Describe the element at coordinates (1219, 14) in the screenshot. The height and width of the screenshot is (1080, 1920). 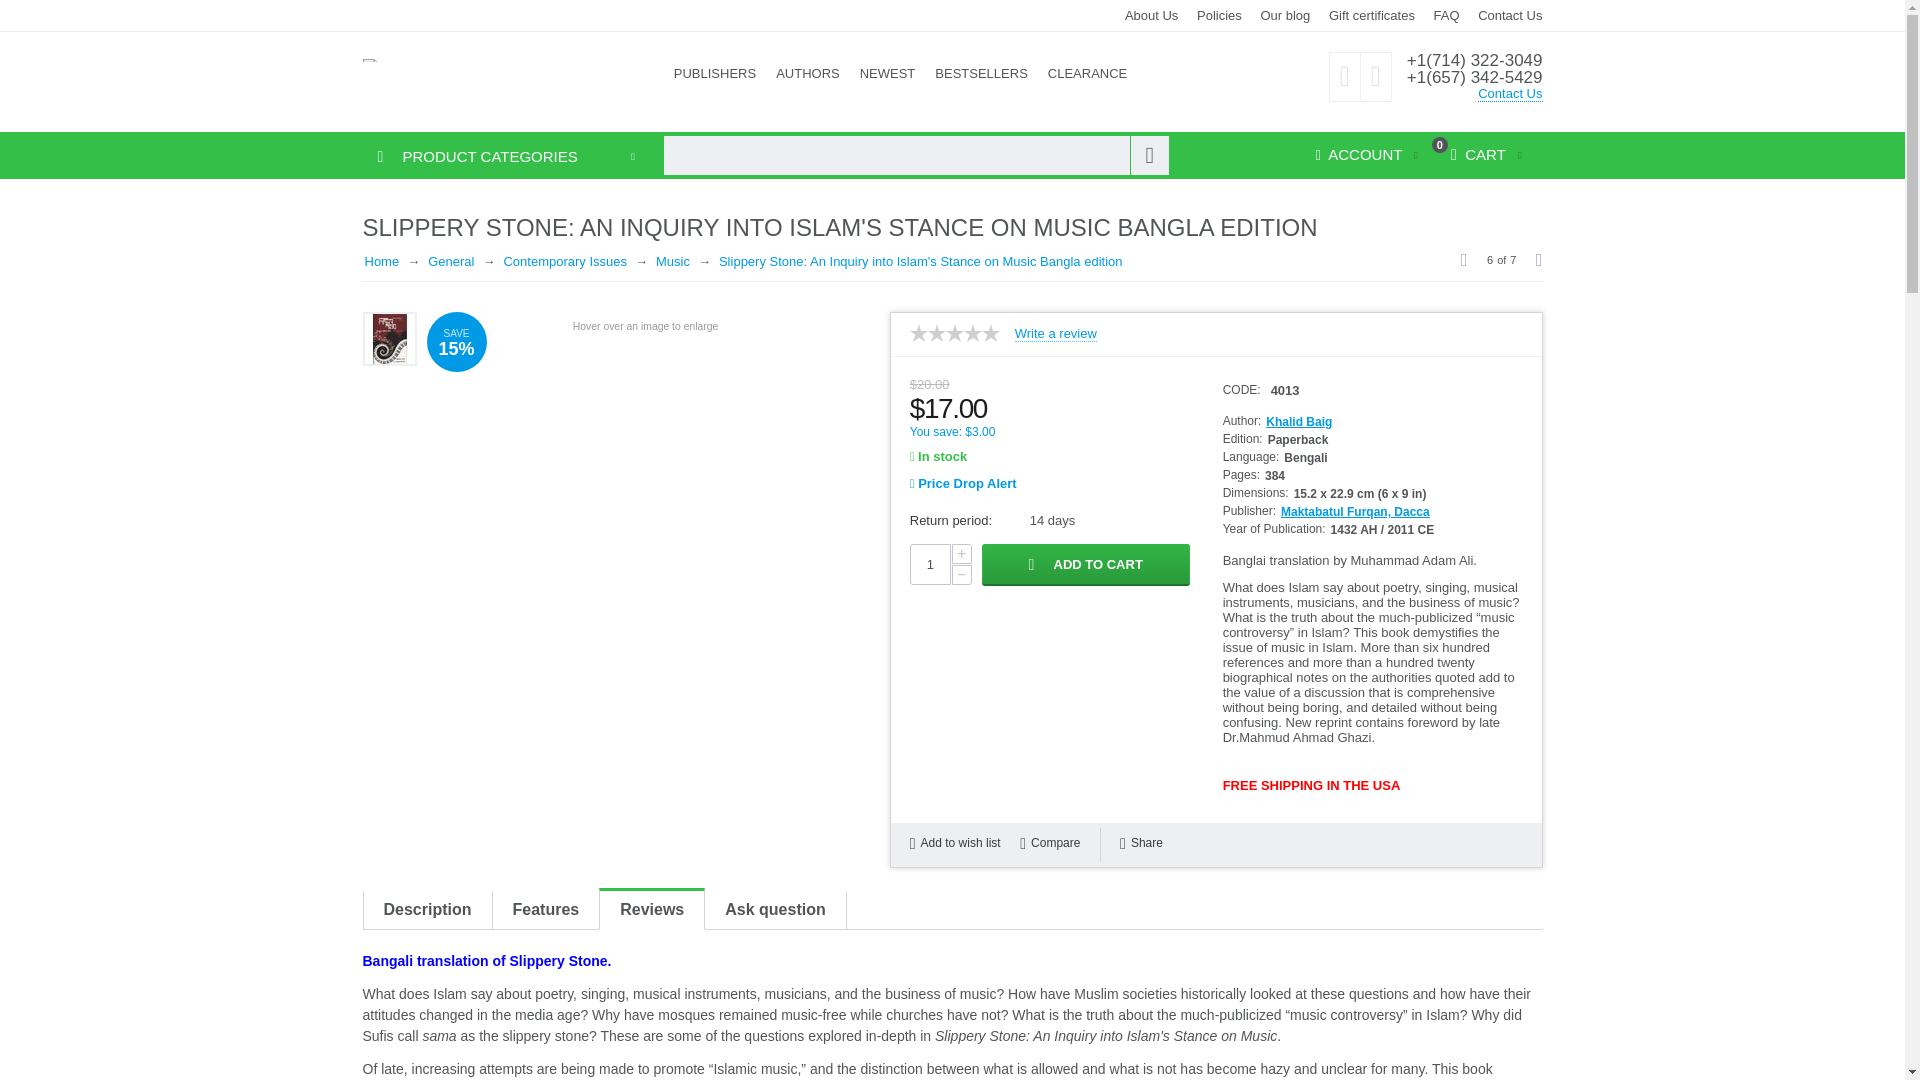
I see `Policies` at that location.